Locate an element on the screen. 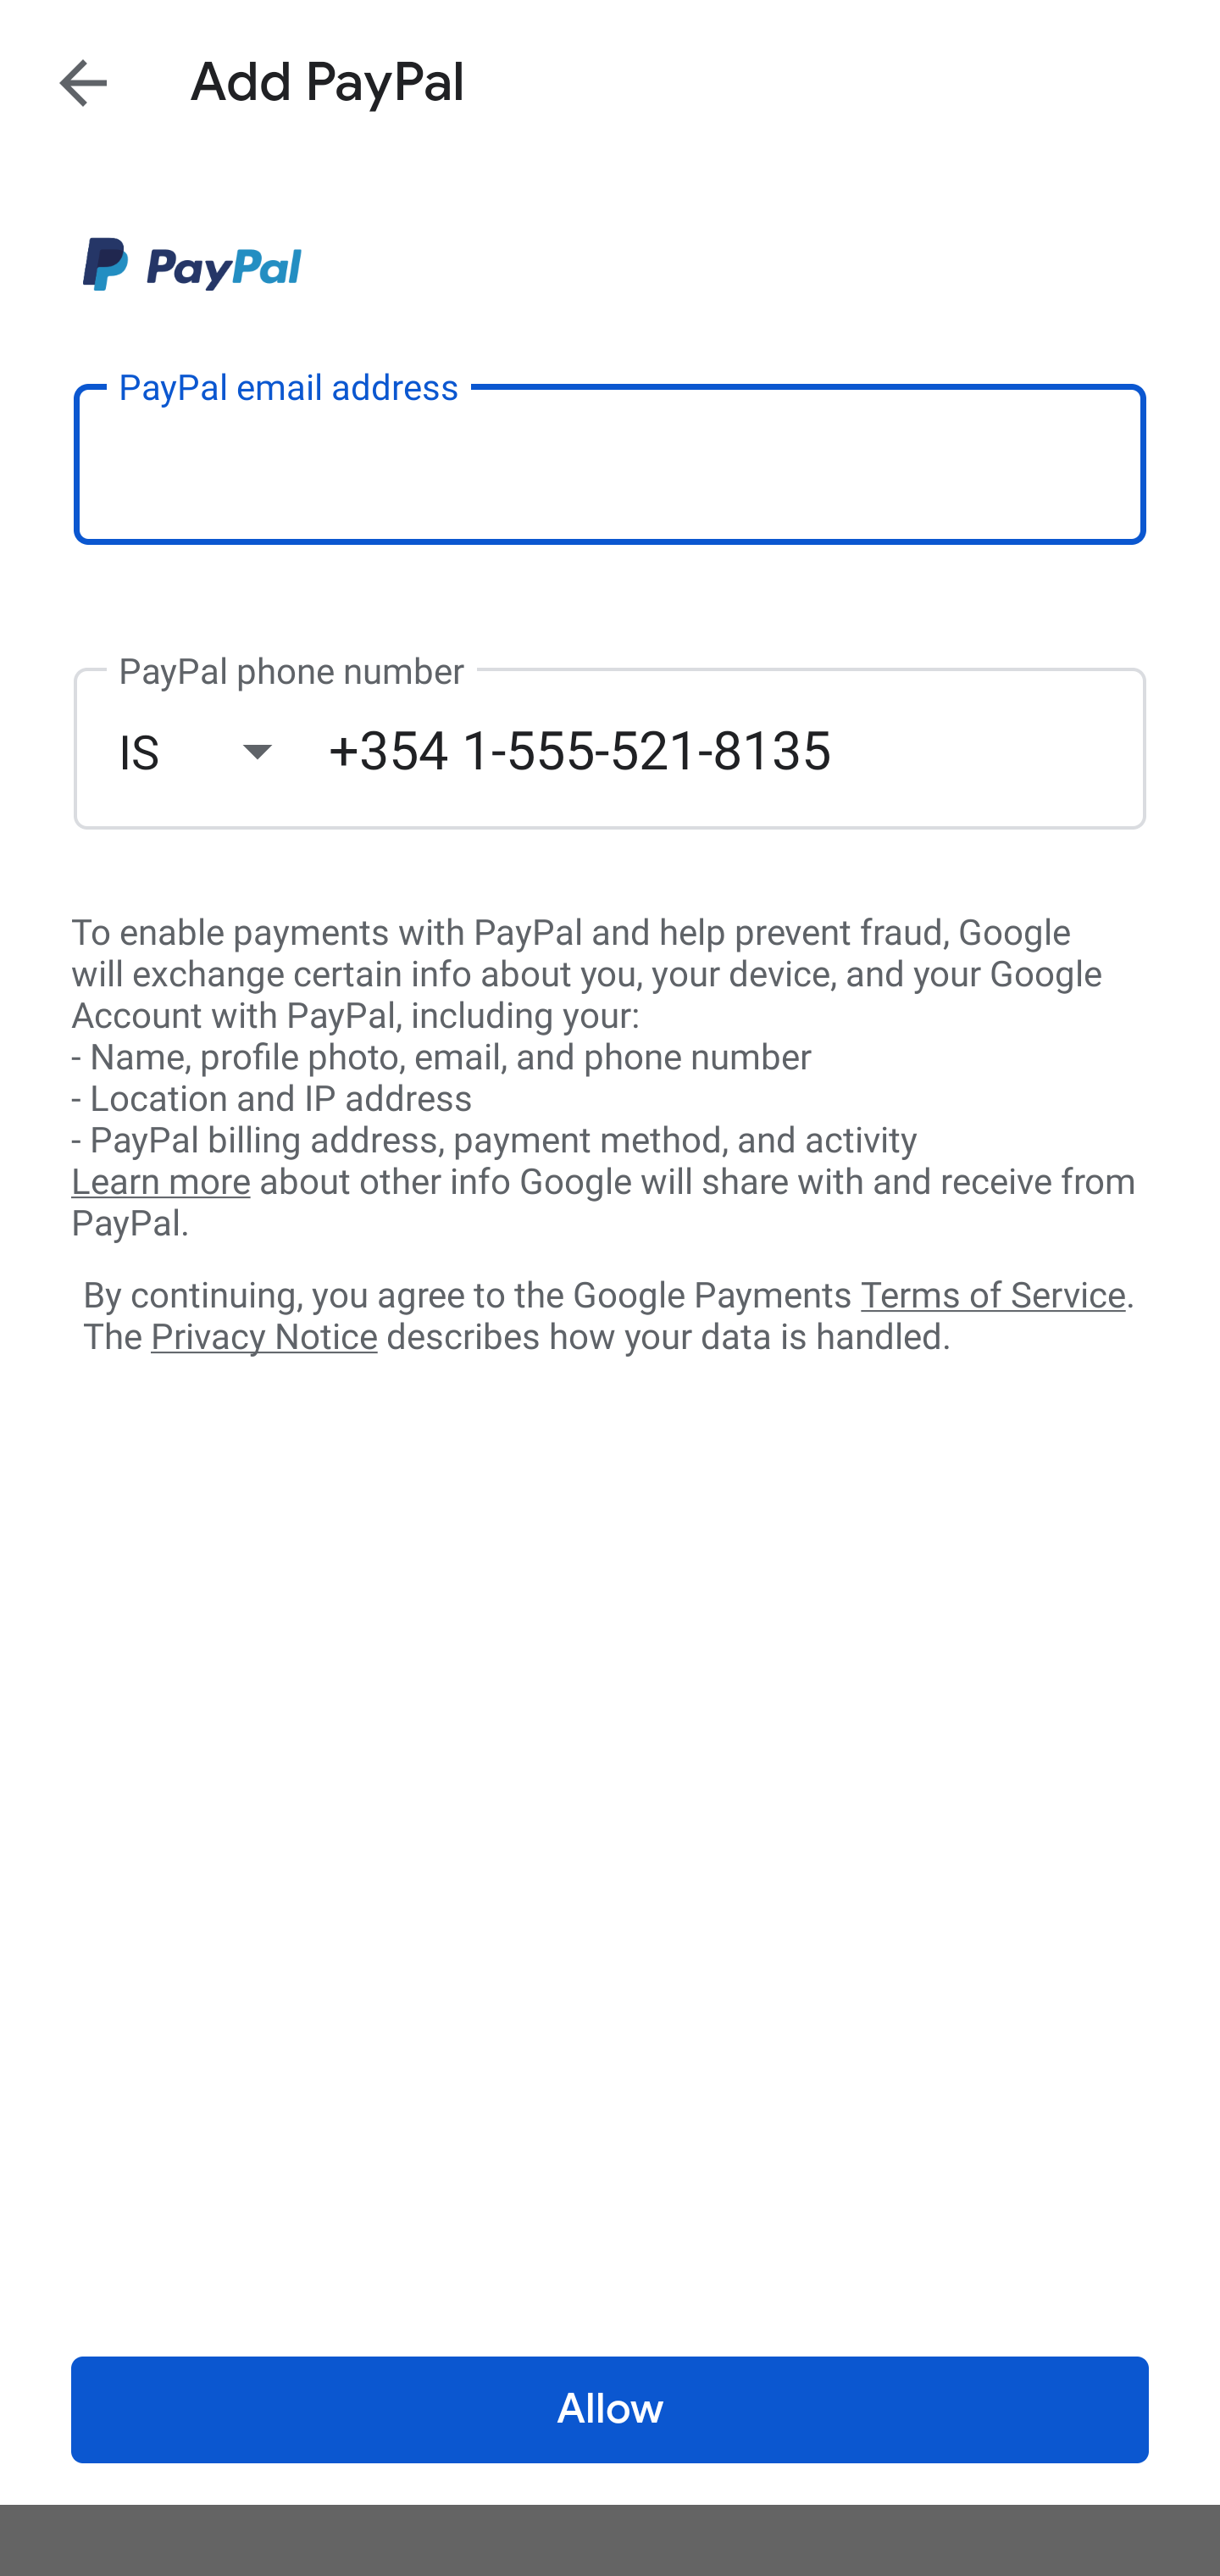 The width and height of the screenshot is (1220, 2576). Navigate up is located at coordinates (83, 82).